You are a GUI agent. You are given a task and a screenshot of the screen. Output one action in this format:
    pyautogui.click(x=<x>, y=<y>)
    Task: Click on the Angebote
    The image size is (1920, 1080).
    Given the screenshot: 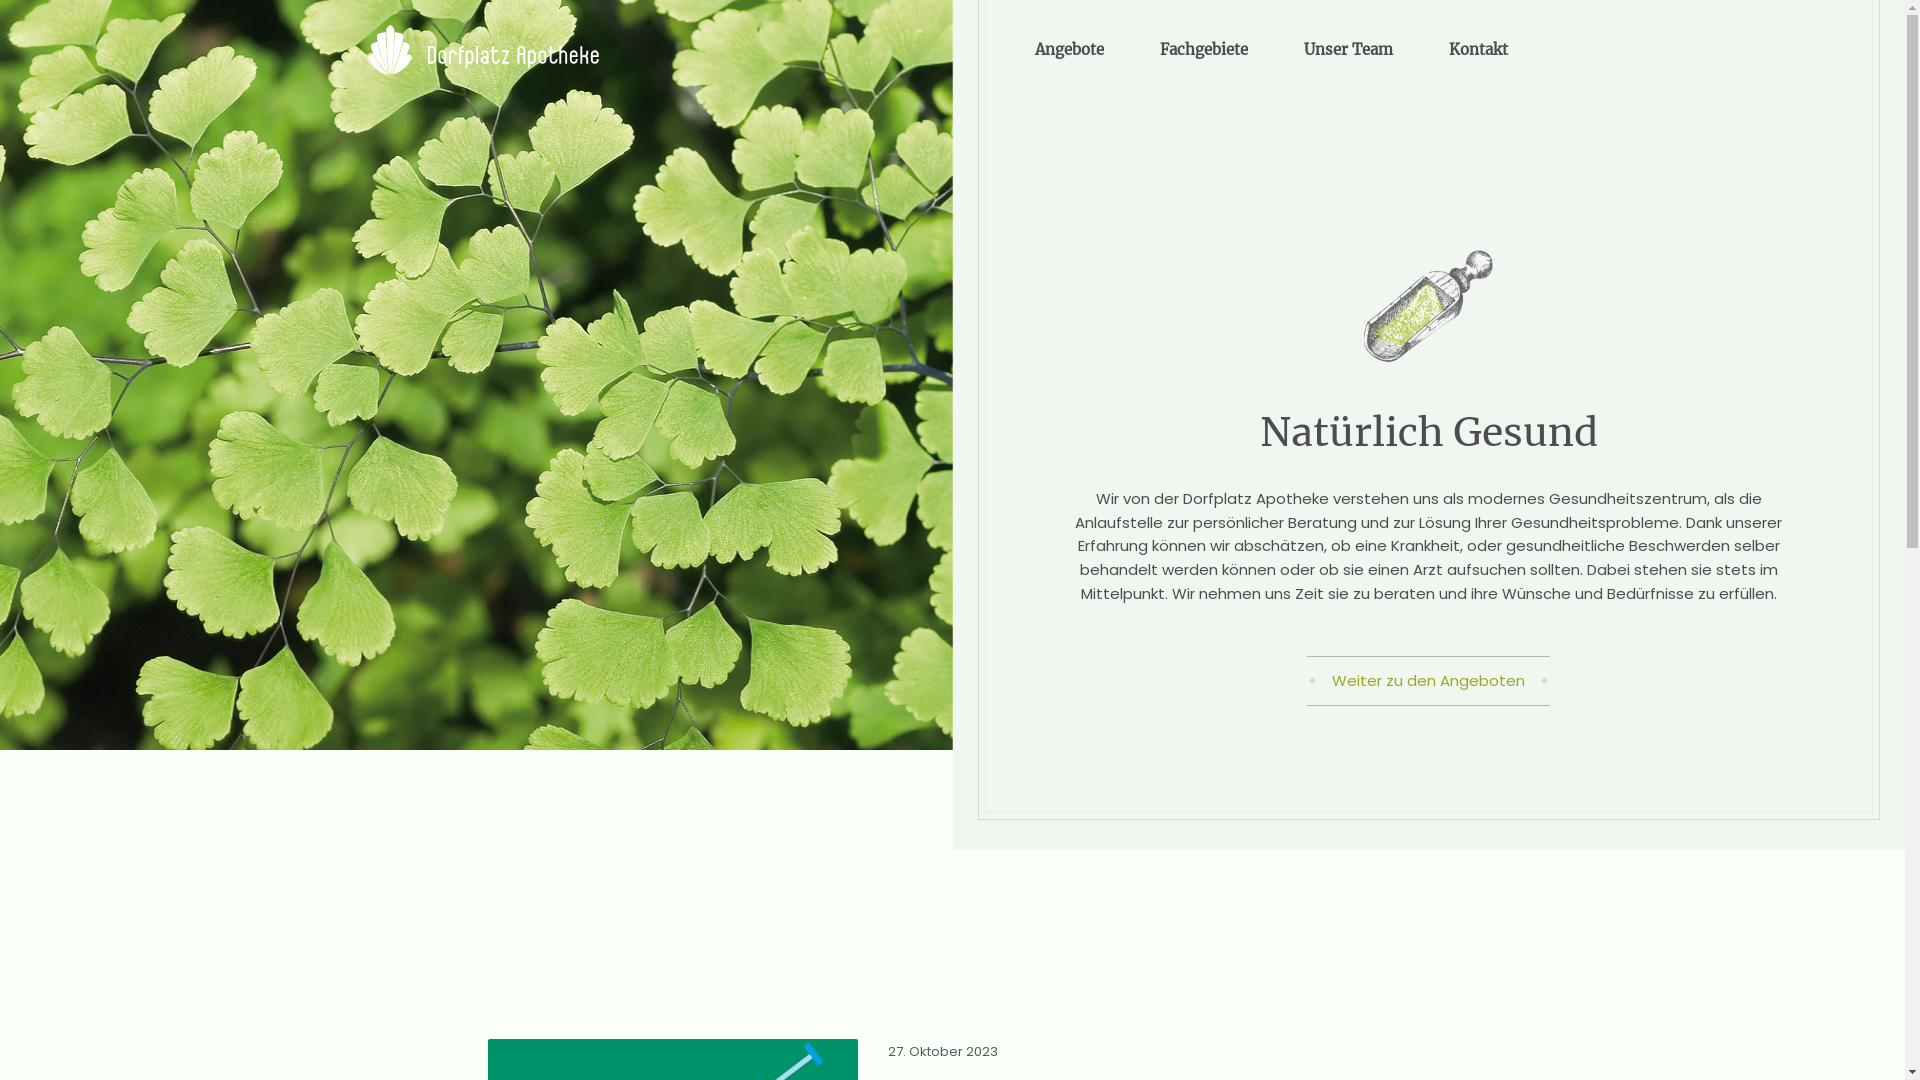 What is the action you would take?
    pyautogui.click(x=1068, y=50)
    